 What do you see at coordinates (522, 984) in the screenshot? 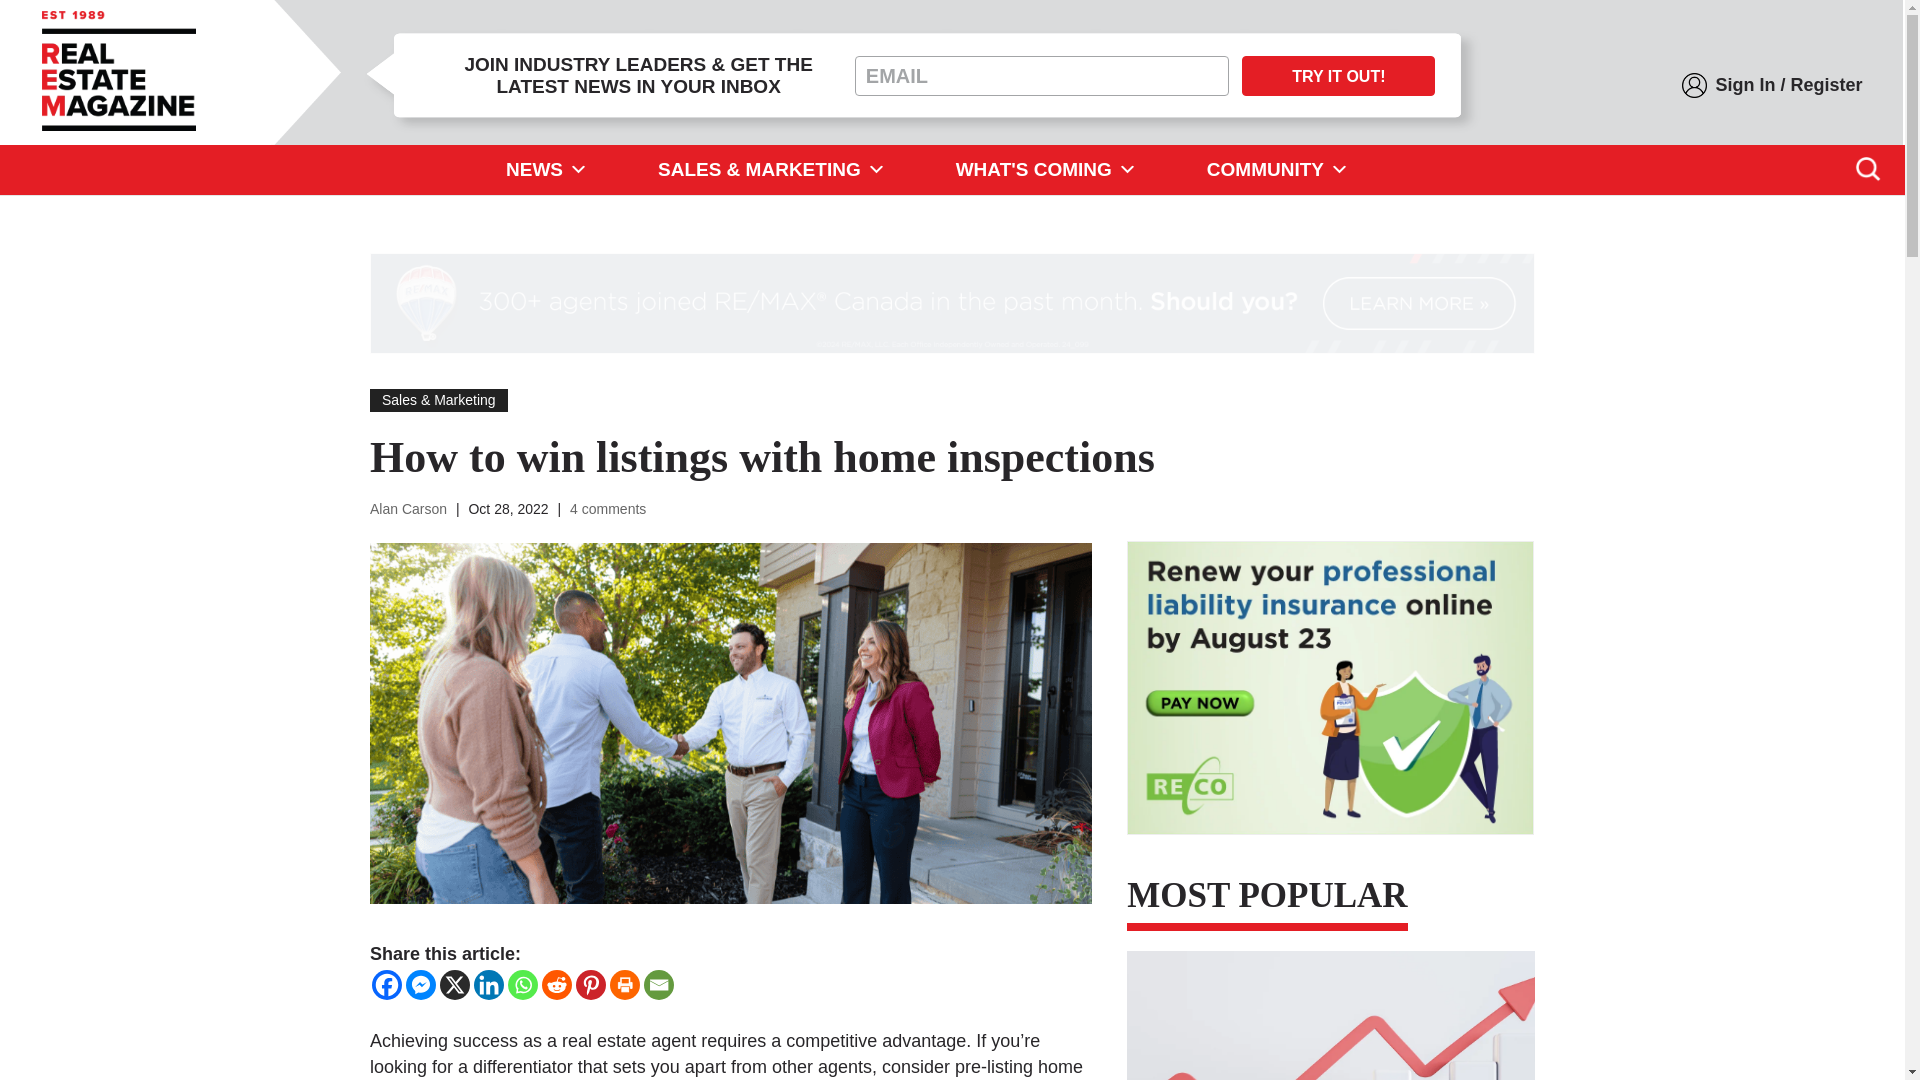
I see `Whatsapp` at bounding box center [522, 984].